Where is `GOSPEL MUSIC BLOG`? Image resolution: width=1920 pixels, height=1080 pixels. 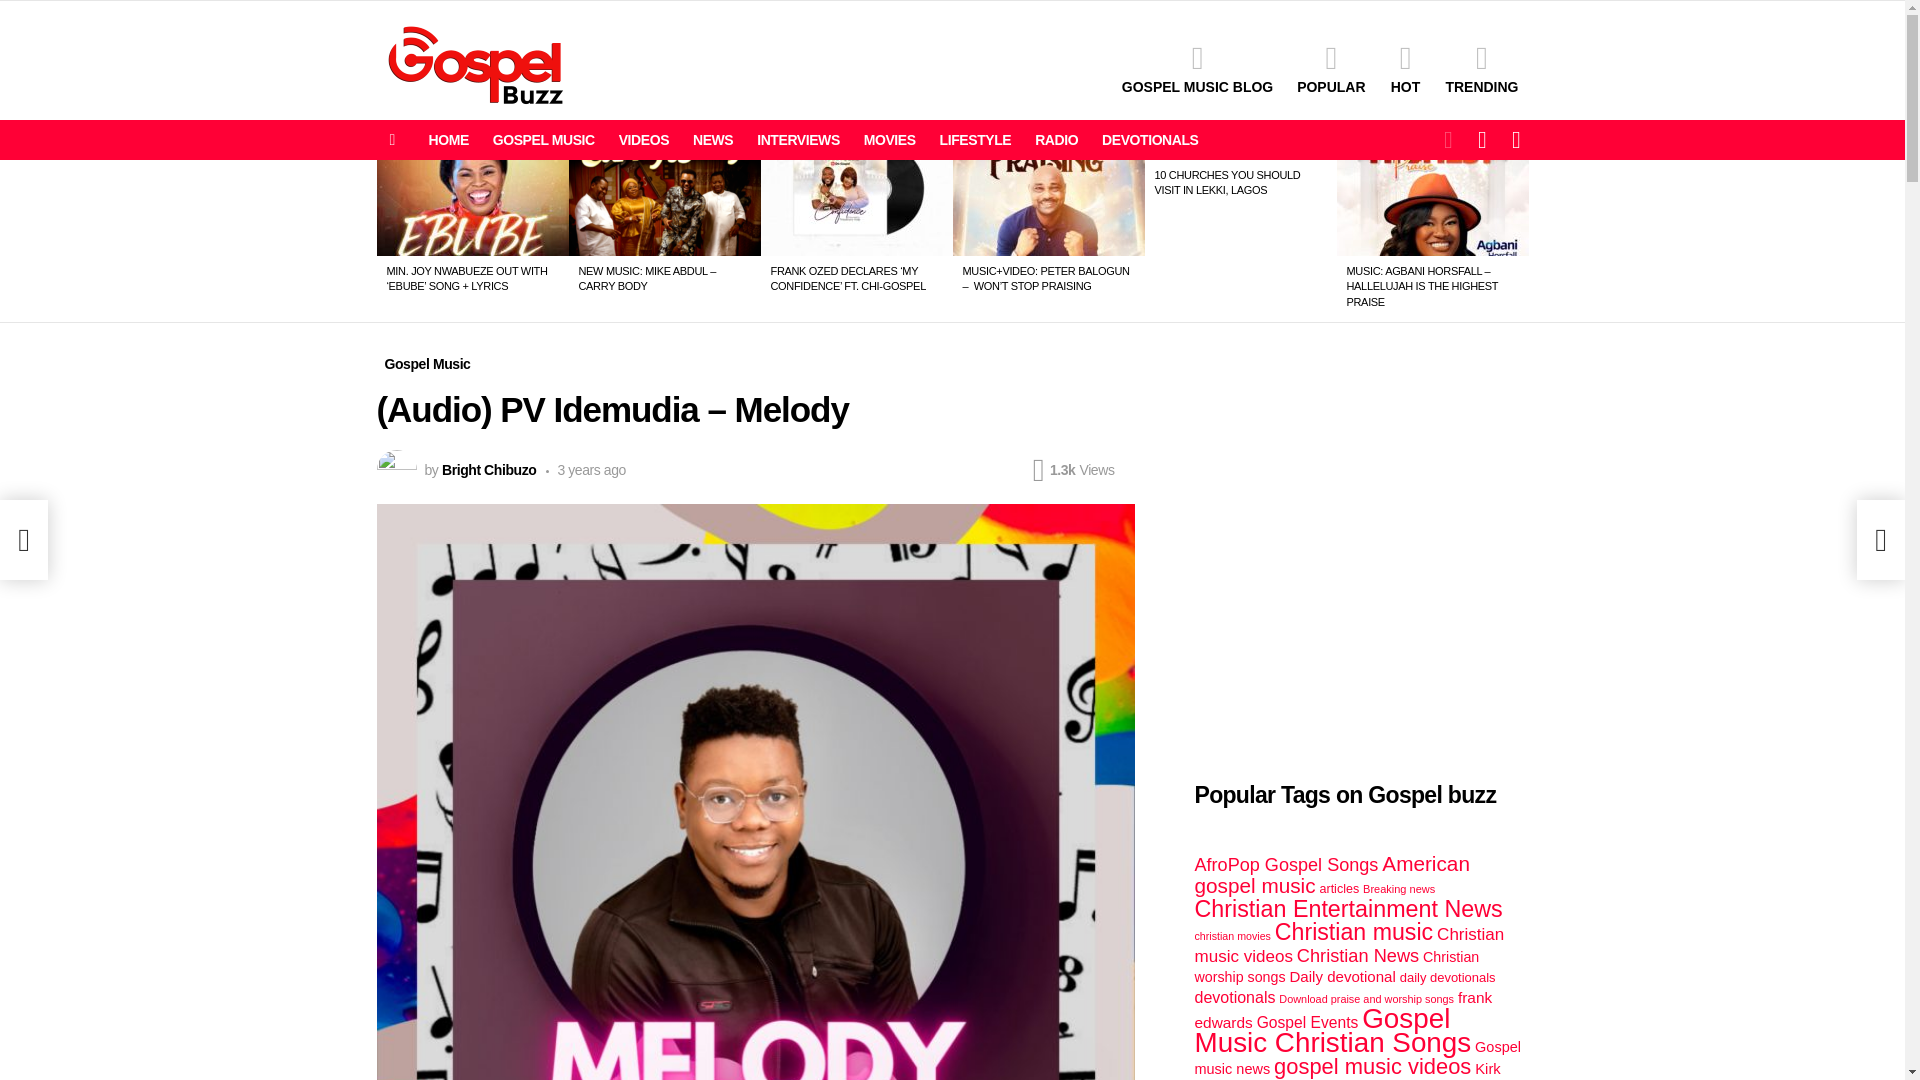 GOSPEL MUSIC BLOG is located at coordinates (1196, 69).